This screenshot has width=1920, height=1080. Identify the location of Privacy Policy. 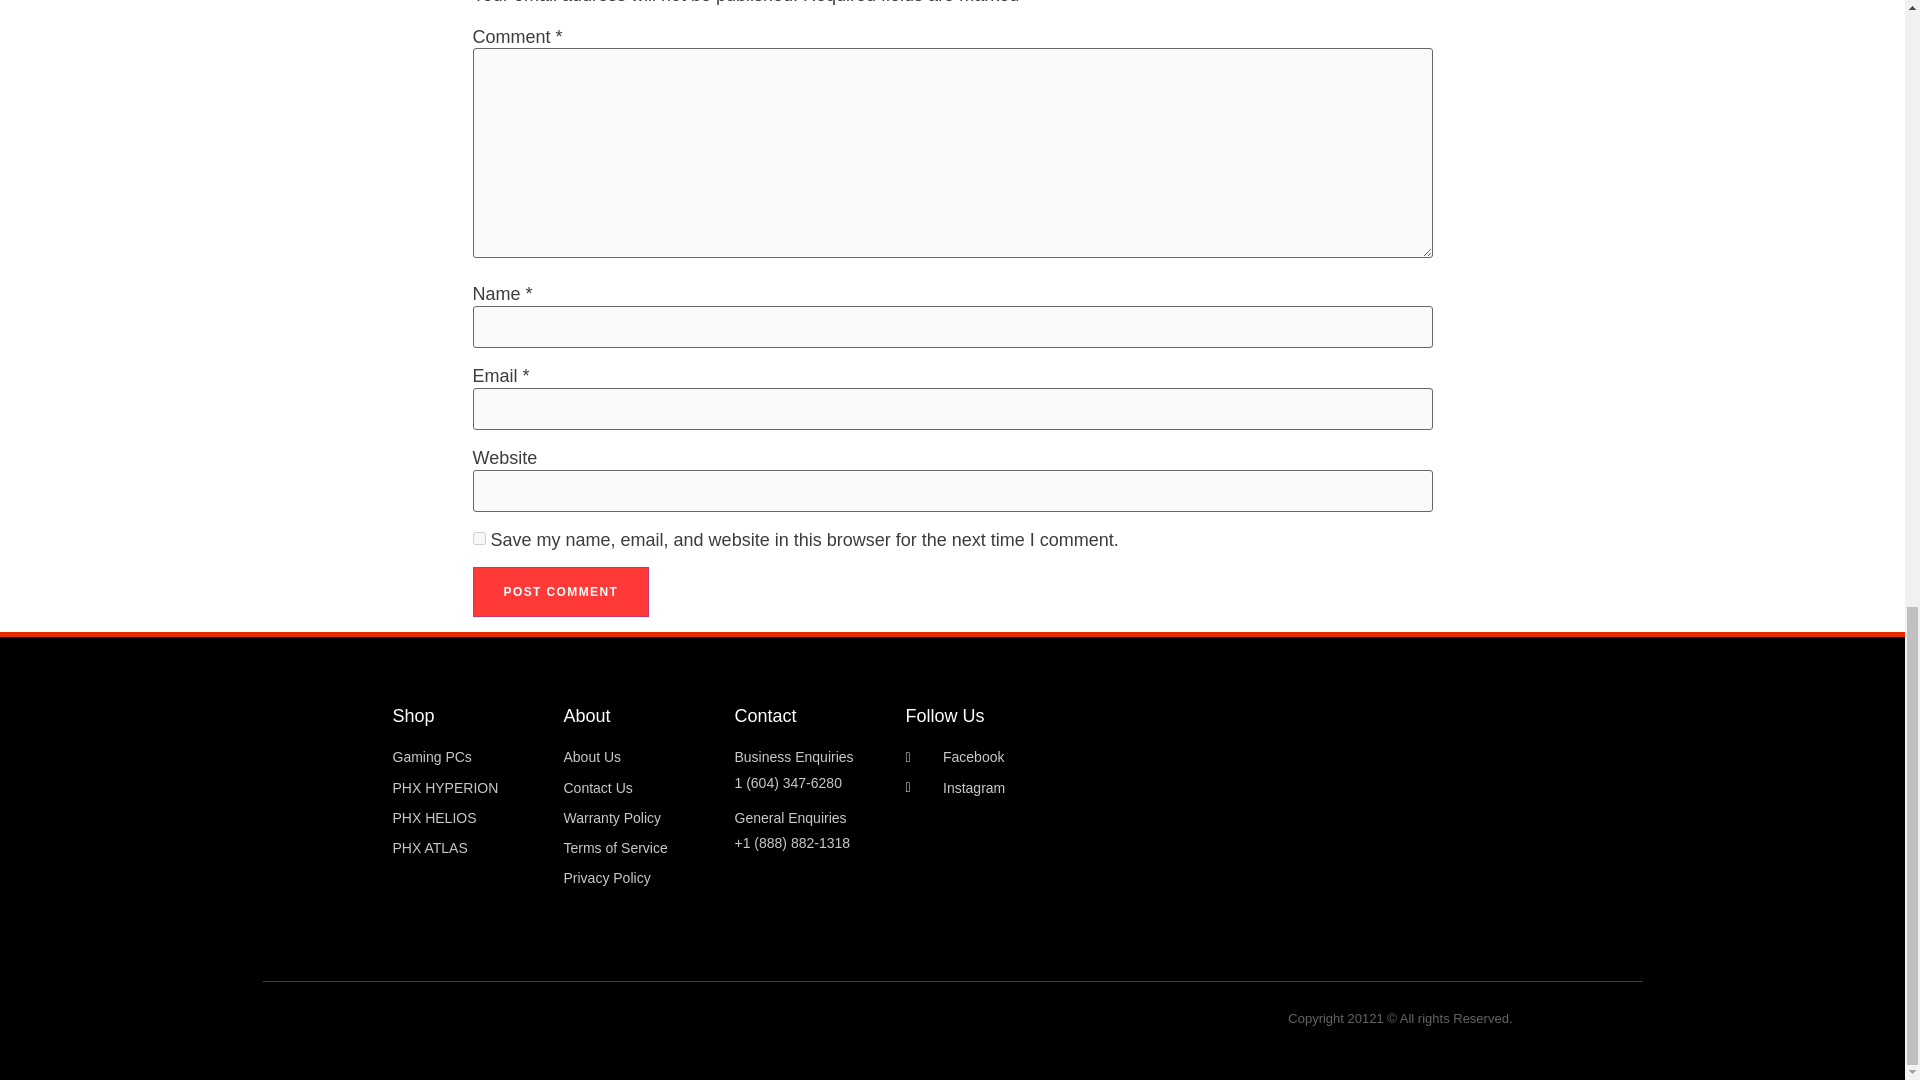
(639, 878).